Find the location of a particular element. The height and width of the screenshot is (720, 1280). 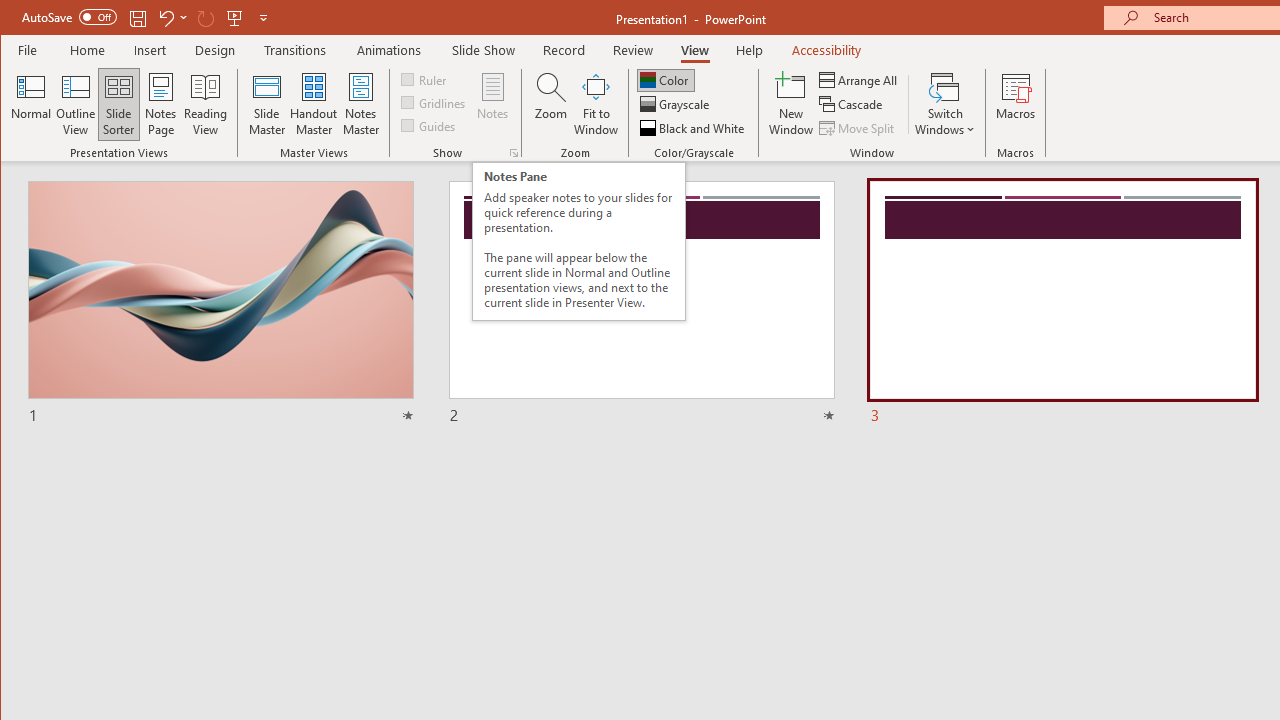

Color is located at coordinates (666, 80).